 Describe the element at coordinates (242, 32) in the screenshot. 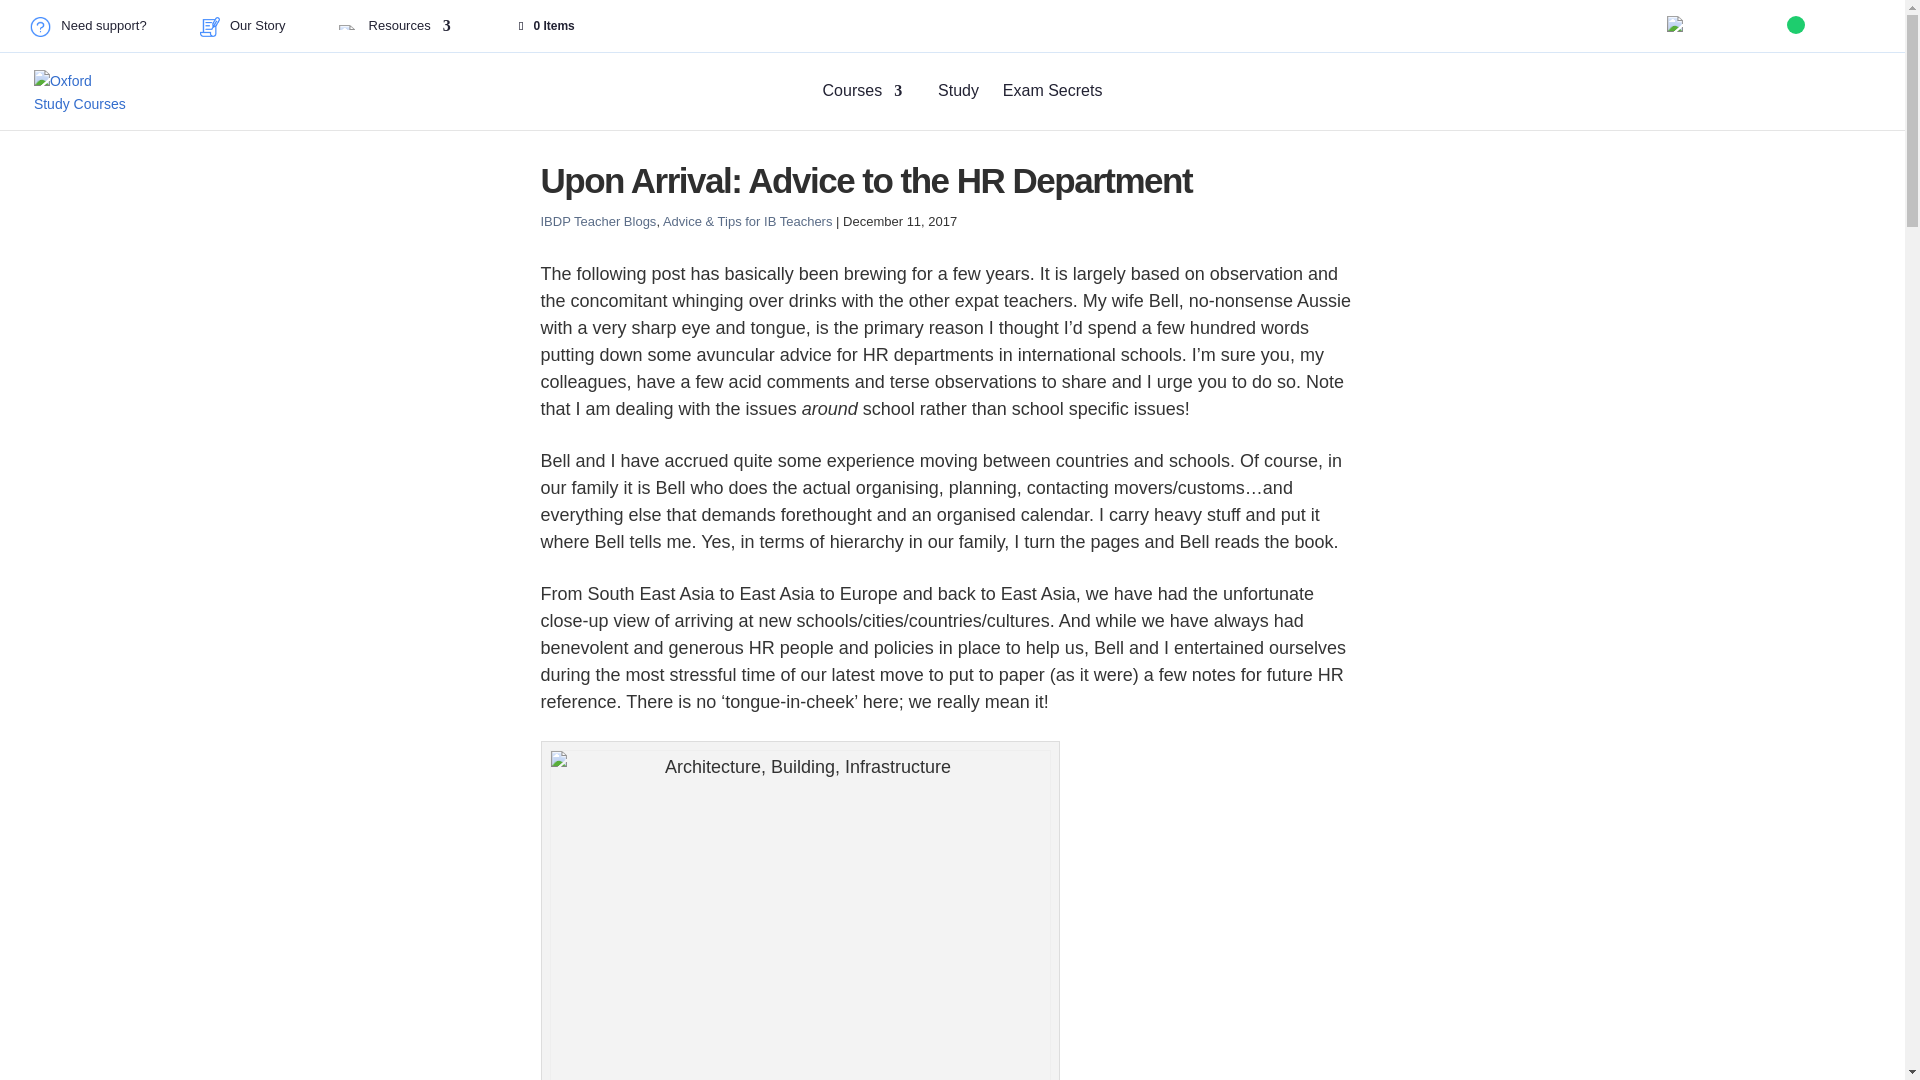

I see `Our Story` at that location.